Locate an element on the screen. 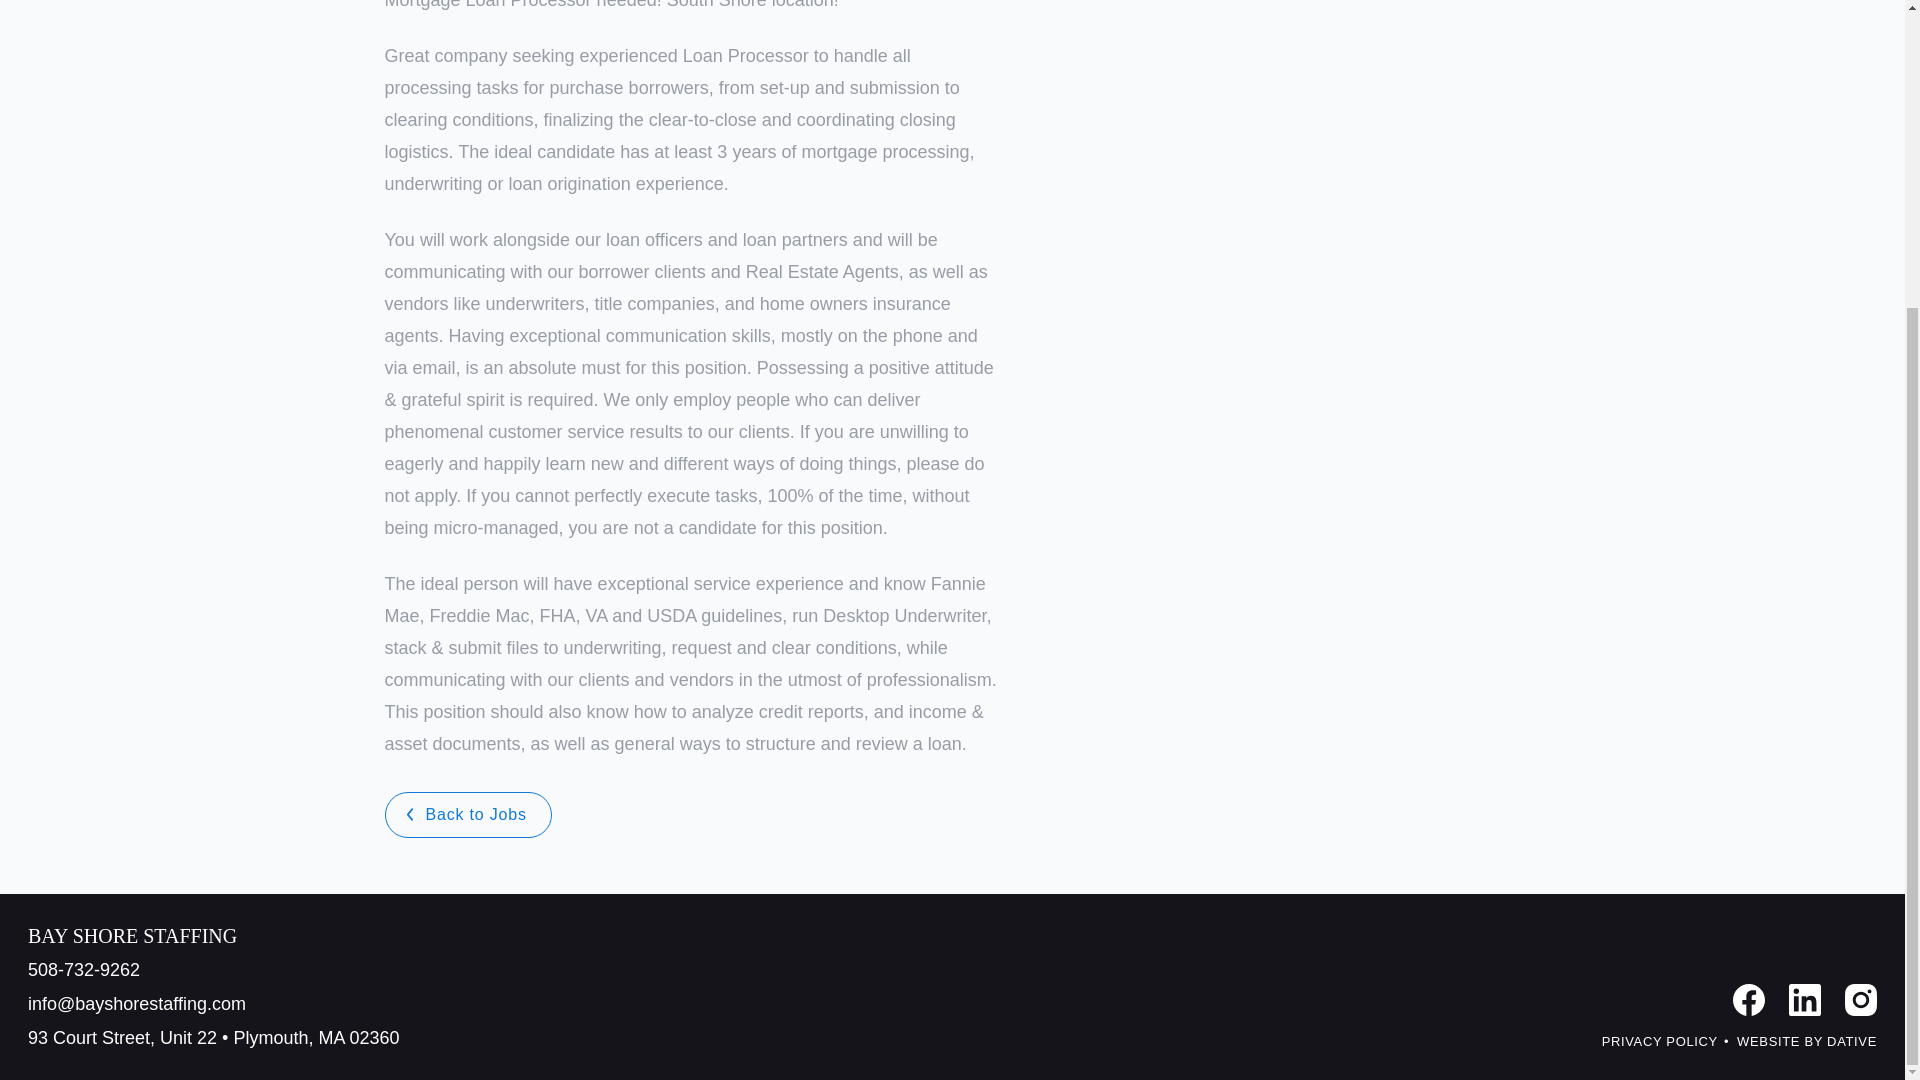 This screenshot has width=1920, height=1080. Linkedin is located at coordinates (1804, 1000).